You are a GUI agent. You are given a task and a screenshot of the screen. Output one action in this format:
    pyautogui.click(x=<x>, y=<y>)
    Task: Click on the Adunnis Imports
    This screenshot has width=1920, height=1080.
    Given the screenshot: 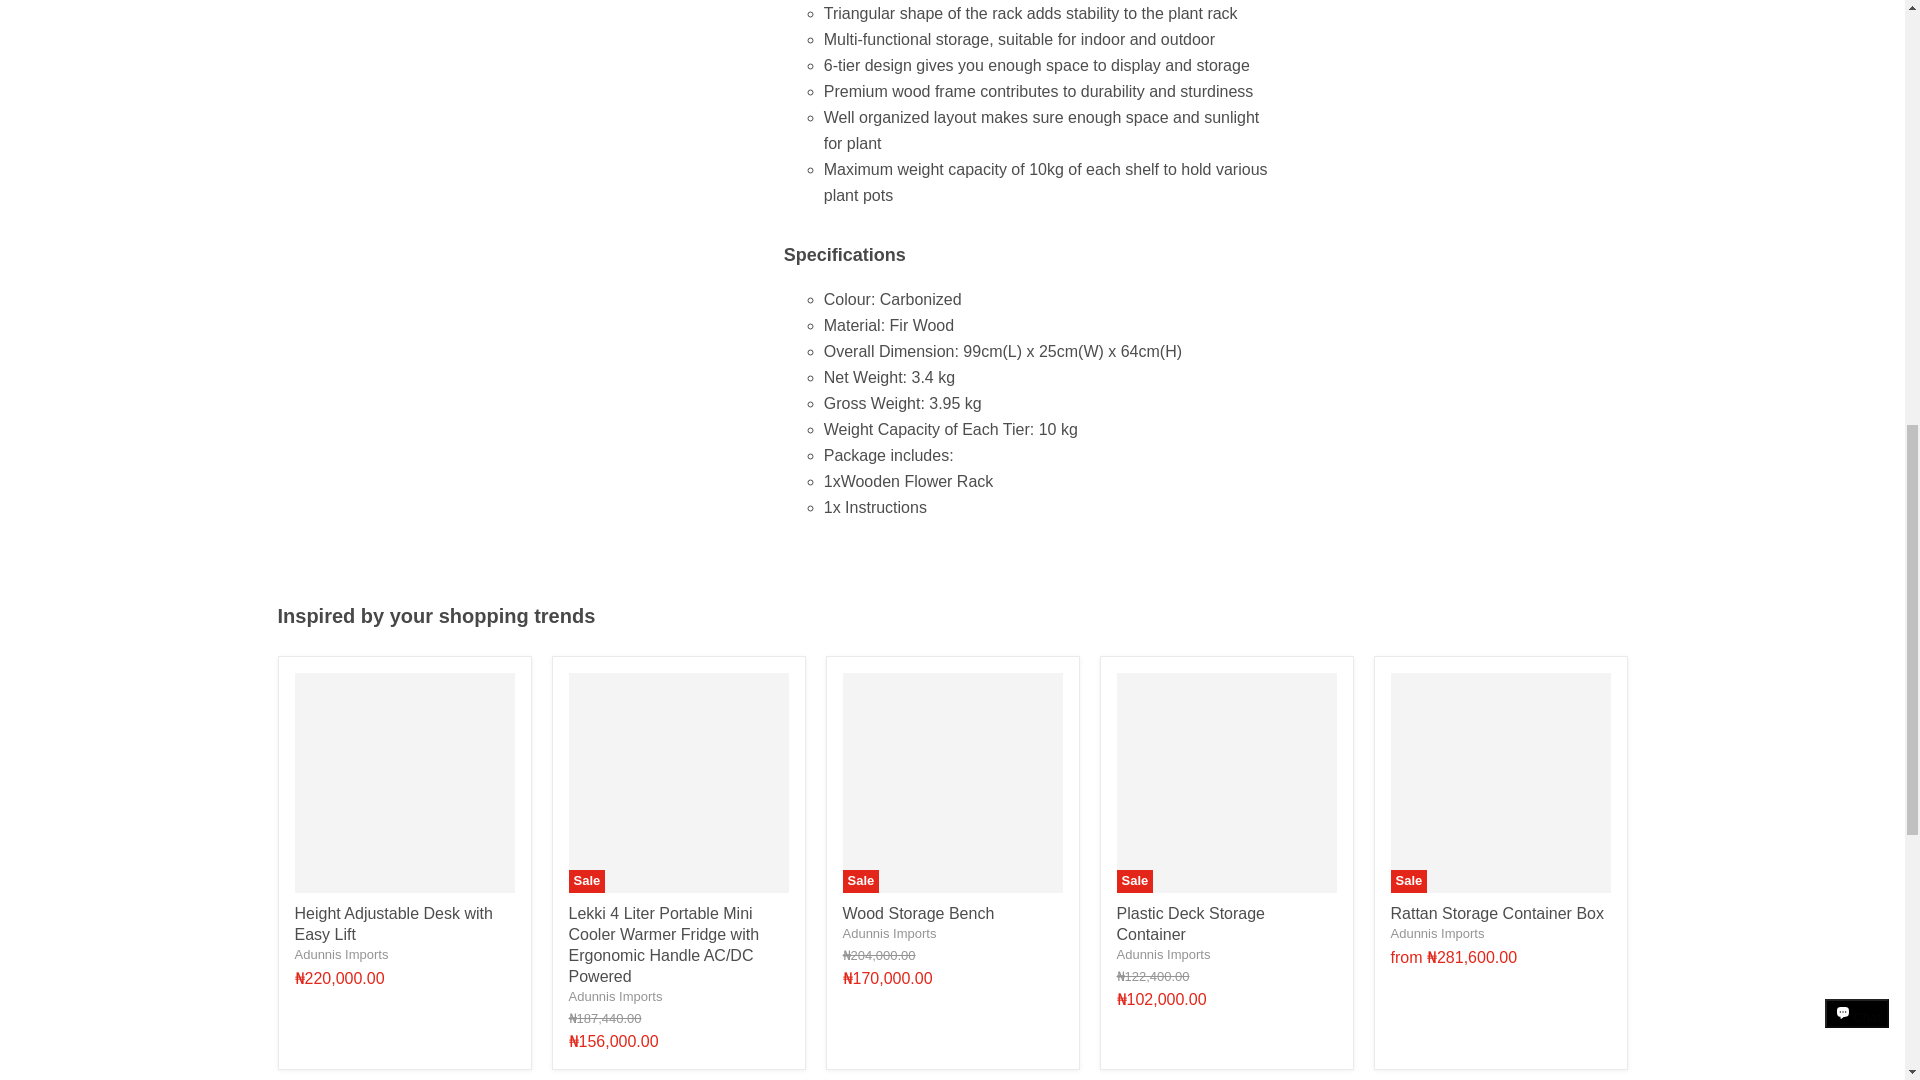 What is the action you would take?
    pyautogui.click(x=1162, y=954)
    